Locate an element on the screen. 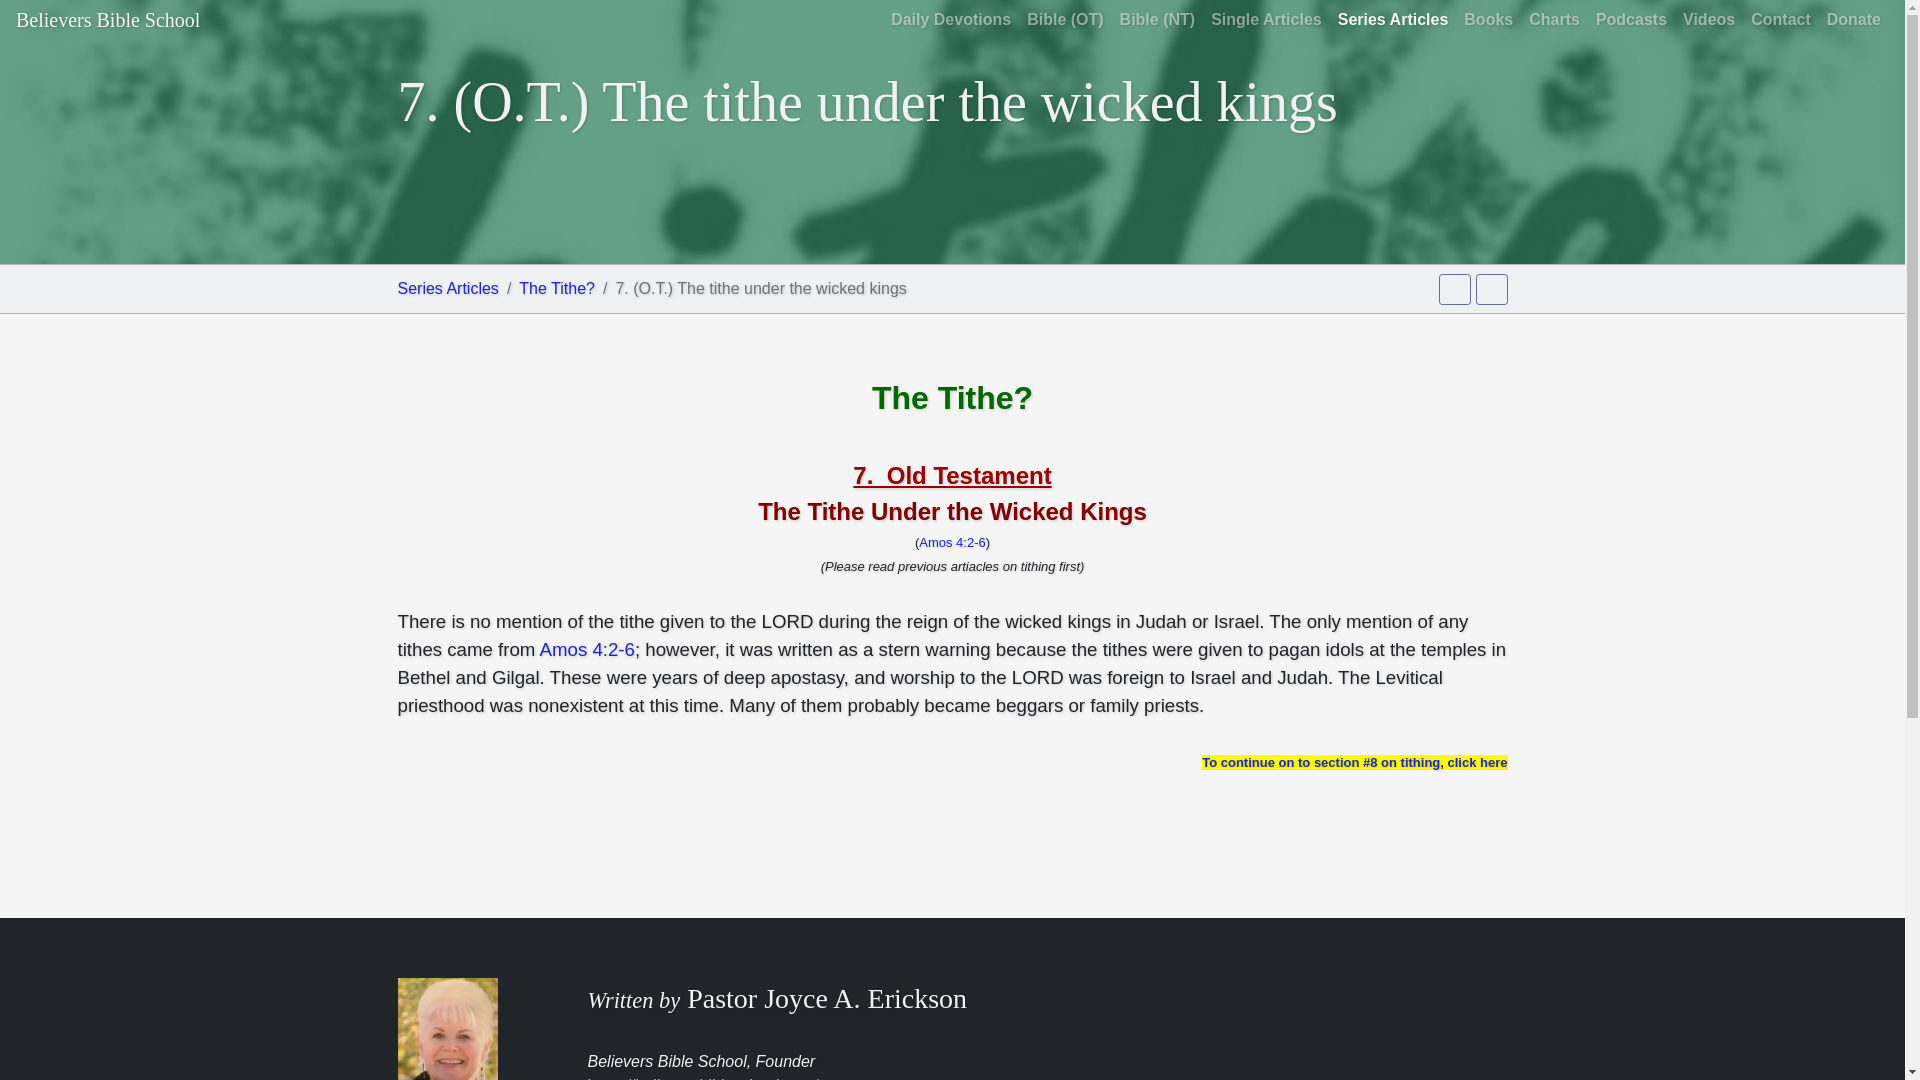 This screenshot has width=1920, height=1080. Amos 4:2-6 is located at coordinates (587, 649).